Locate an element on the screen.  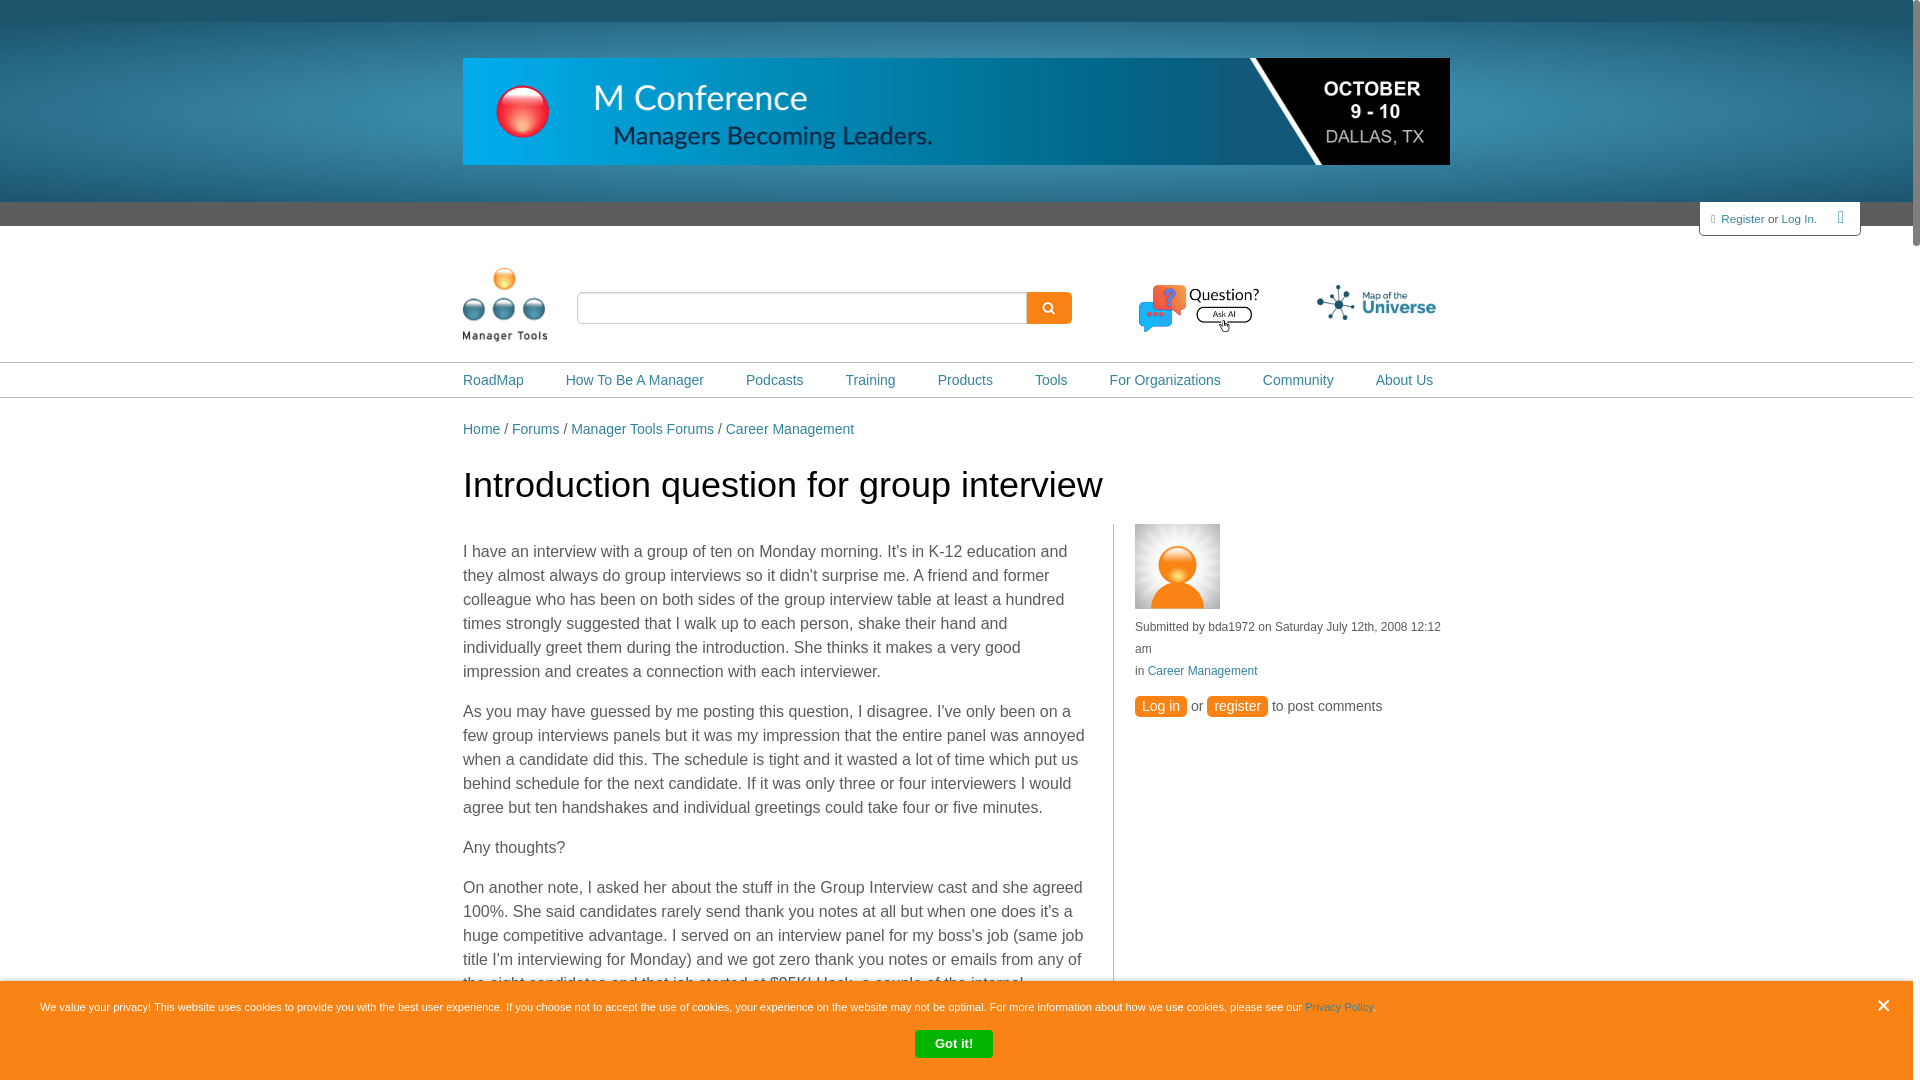
Register is located at coordinates (1742, 218).